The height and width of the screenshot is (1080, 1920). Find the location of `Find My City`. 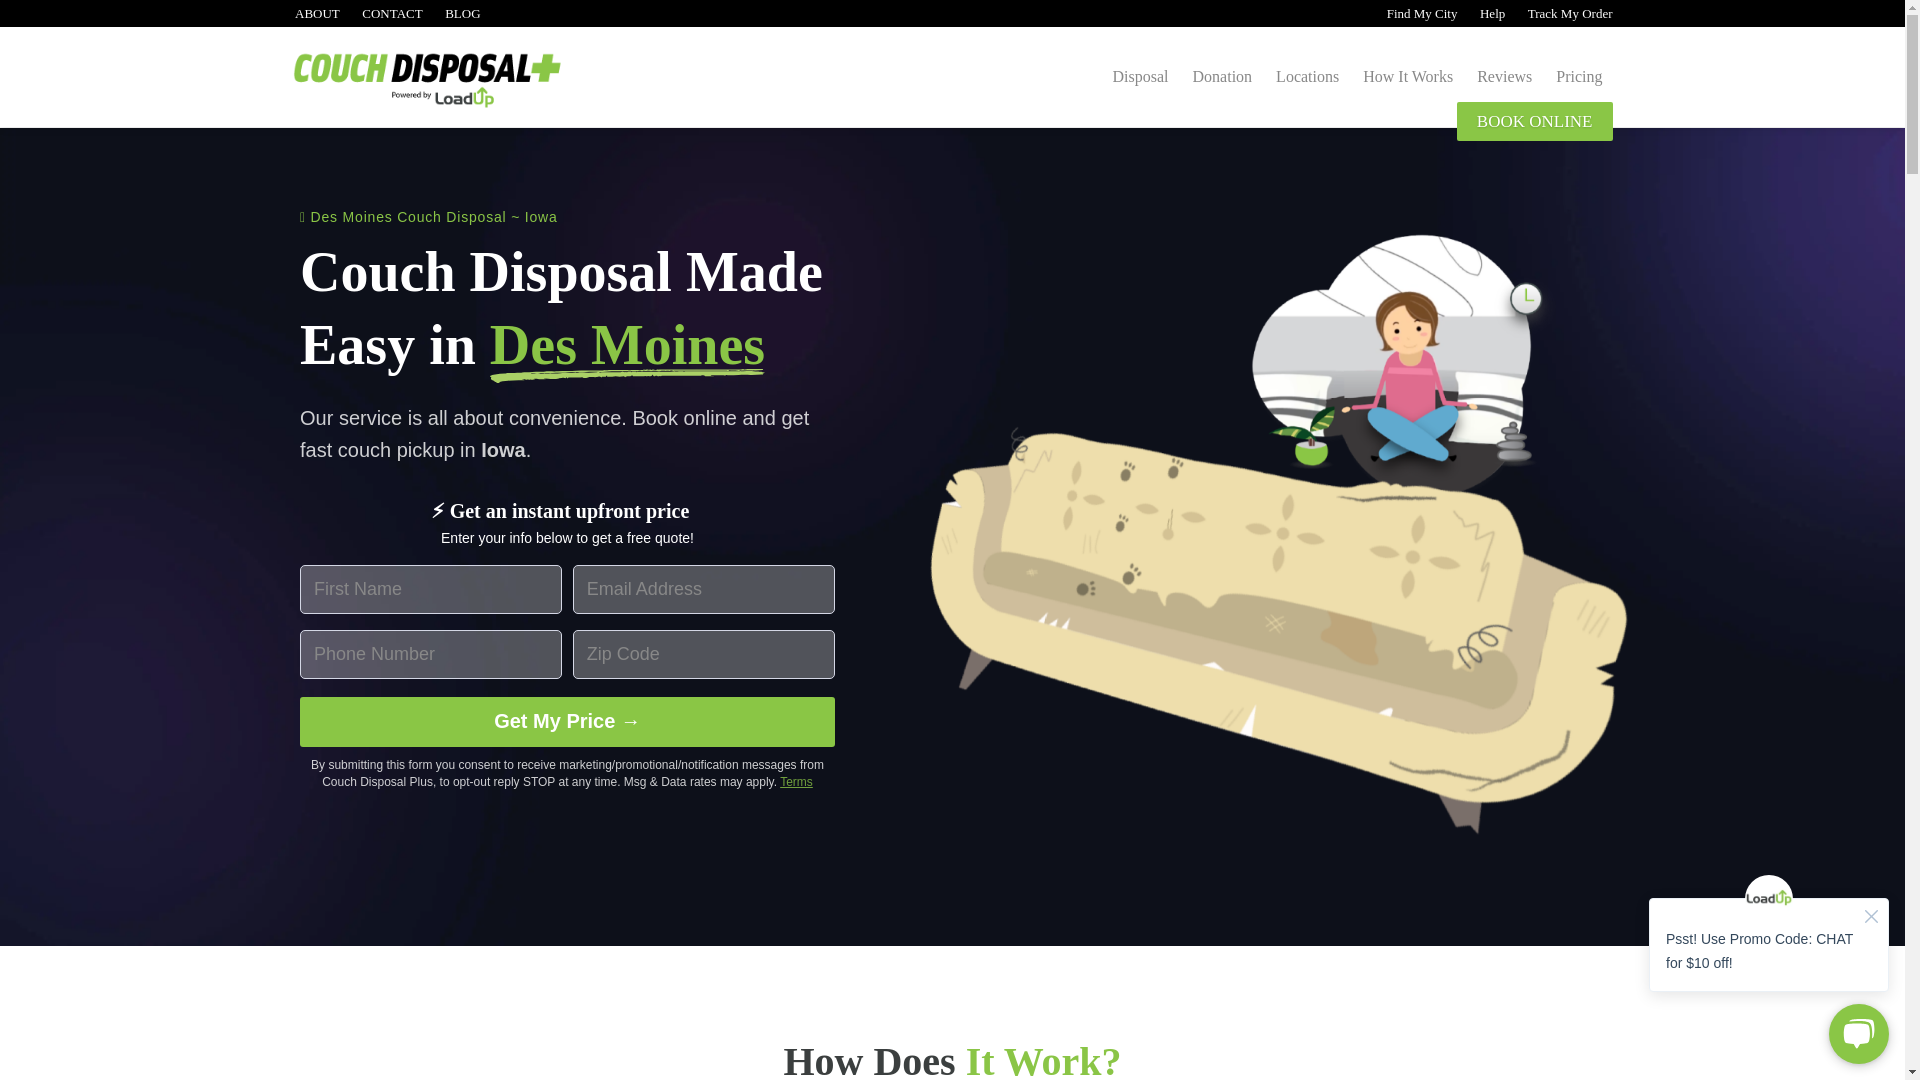

Find My City is located at coordinates (1420, 13).